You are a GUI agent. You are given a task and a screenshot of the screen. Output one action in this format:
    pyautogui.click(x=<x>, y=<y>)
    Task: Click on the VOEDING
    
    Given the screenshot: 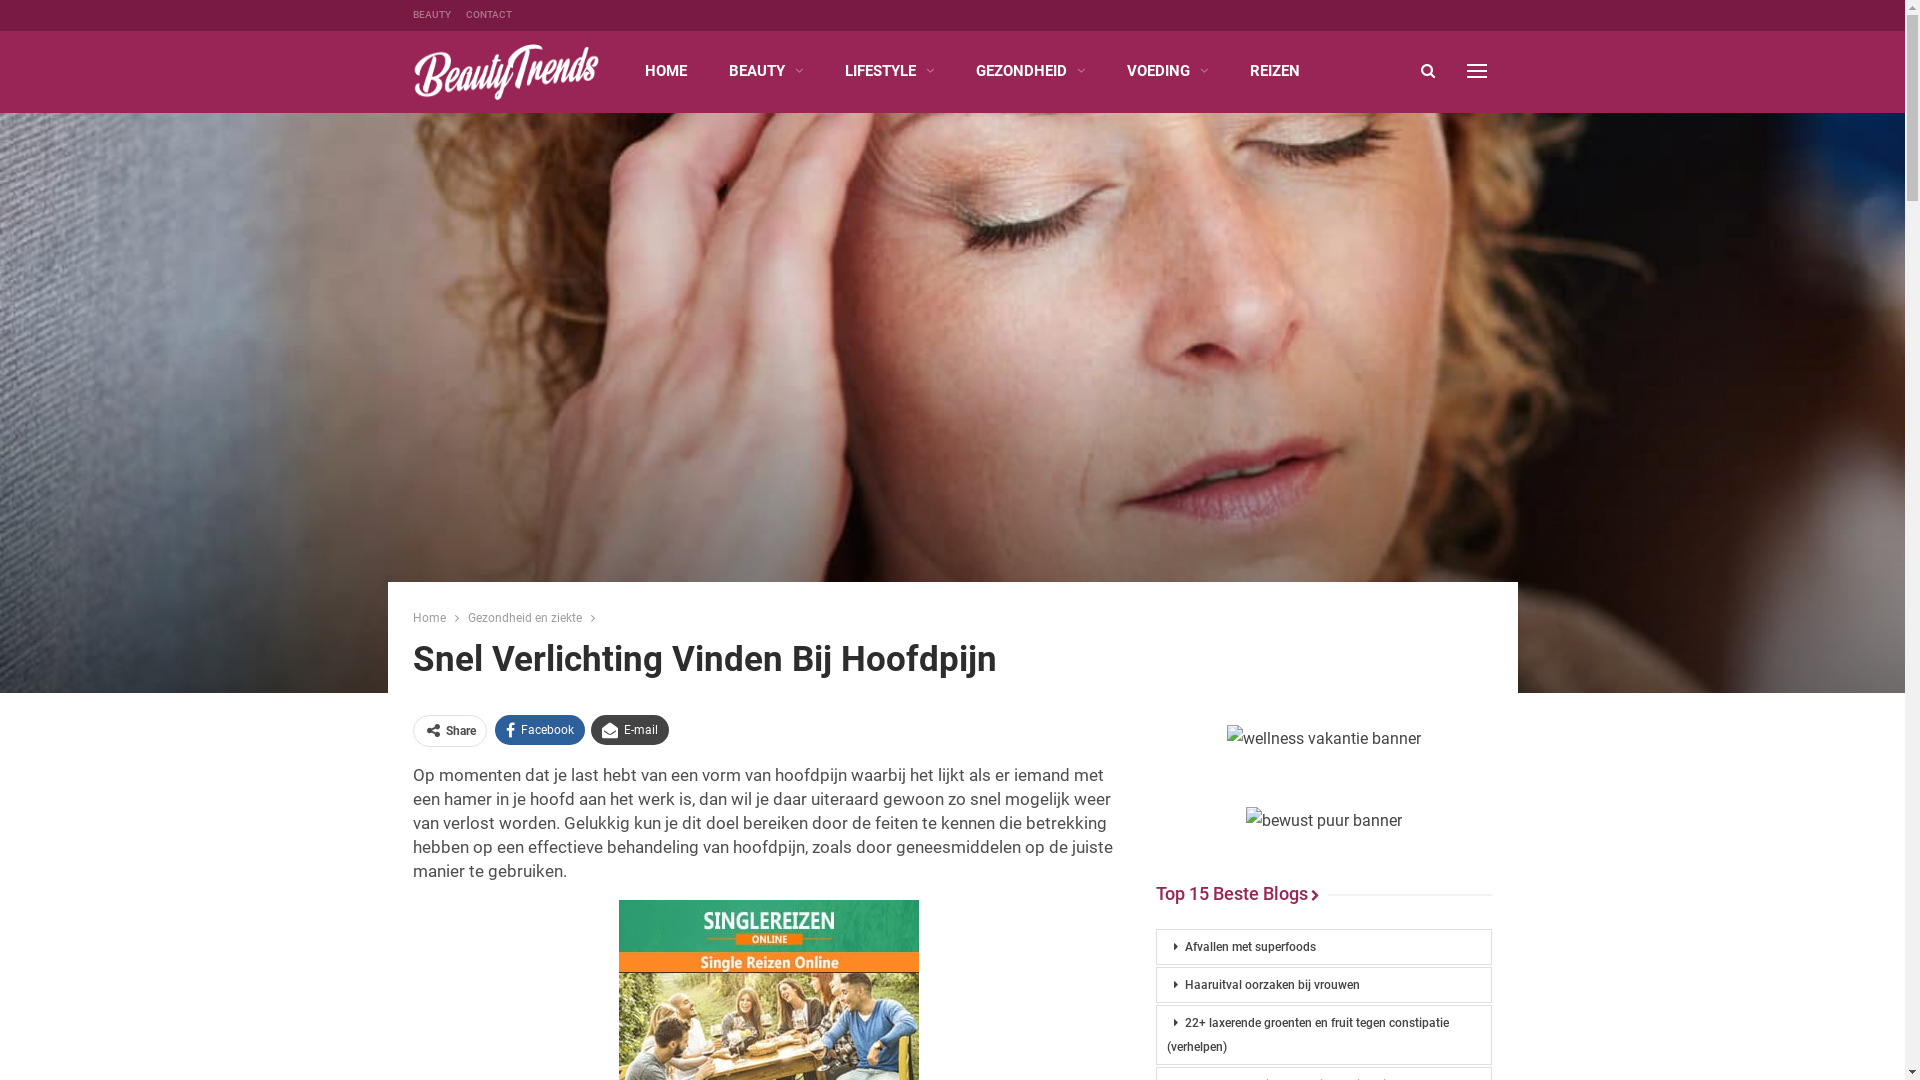 What is the action you would take?
    pyautogui.click(x=1166, y=71)
    